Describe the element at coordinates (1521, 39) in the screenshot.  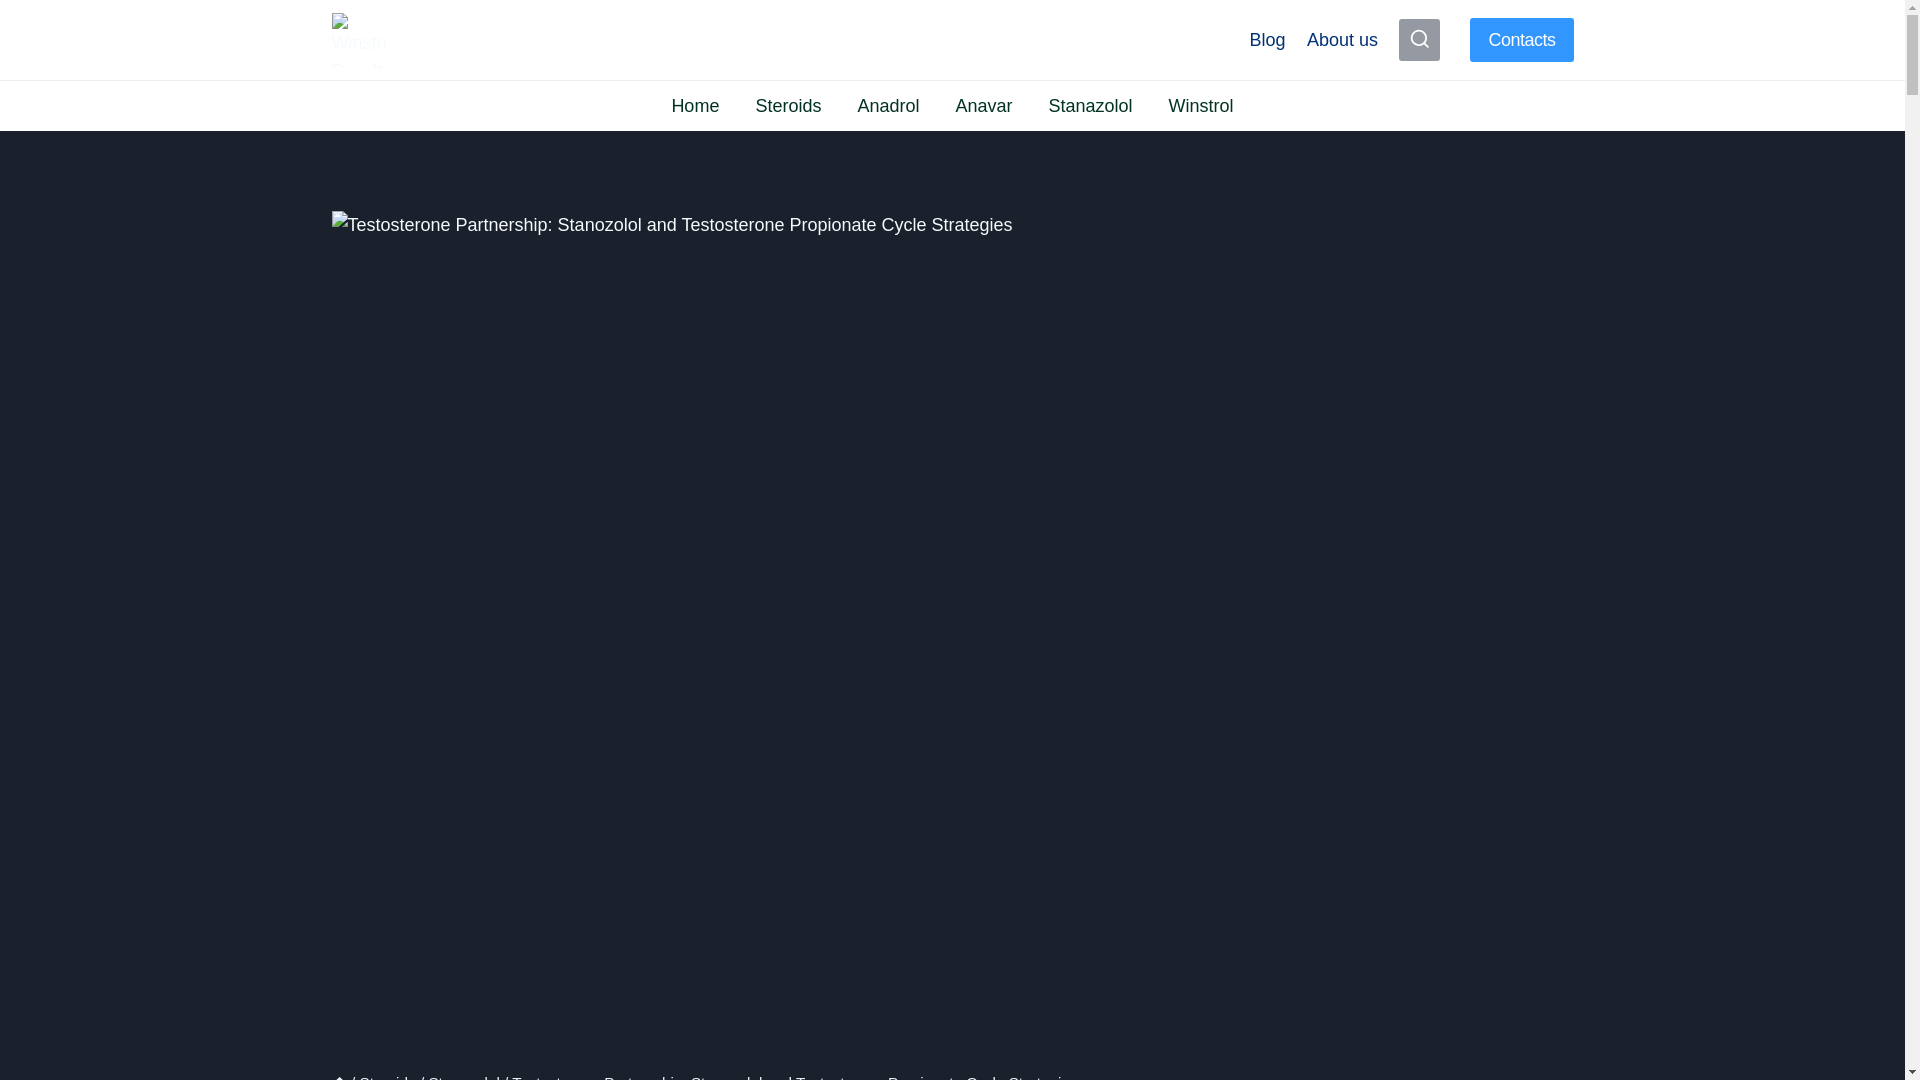
I see `Contacts` at that location.